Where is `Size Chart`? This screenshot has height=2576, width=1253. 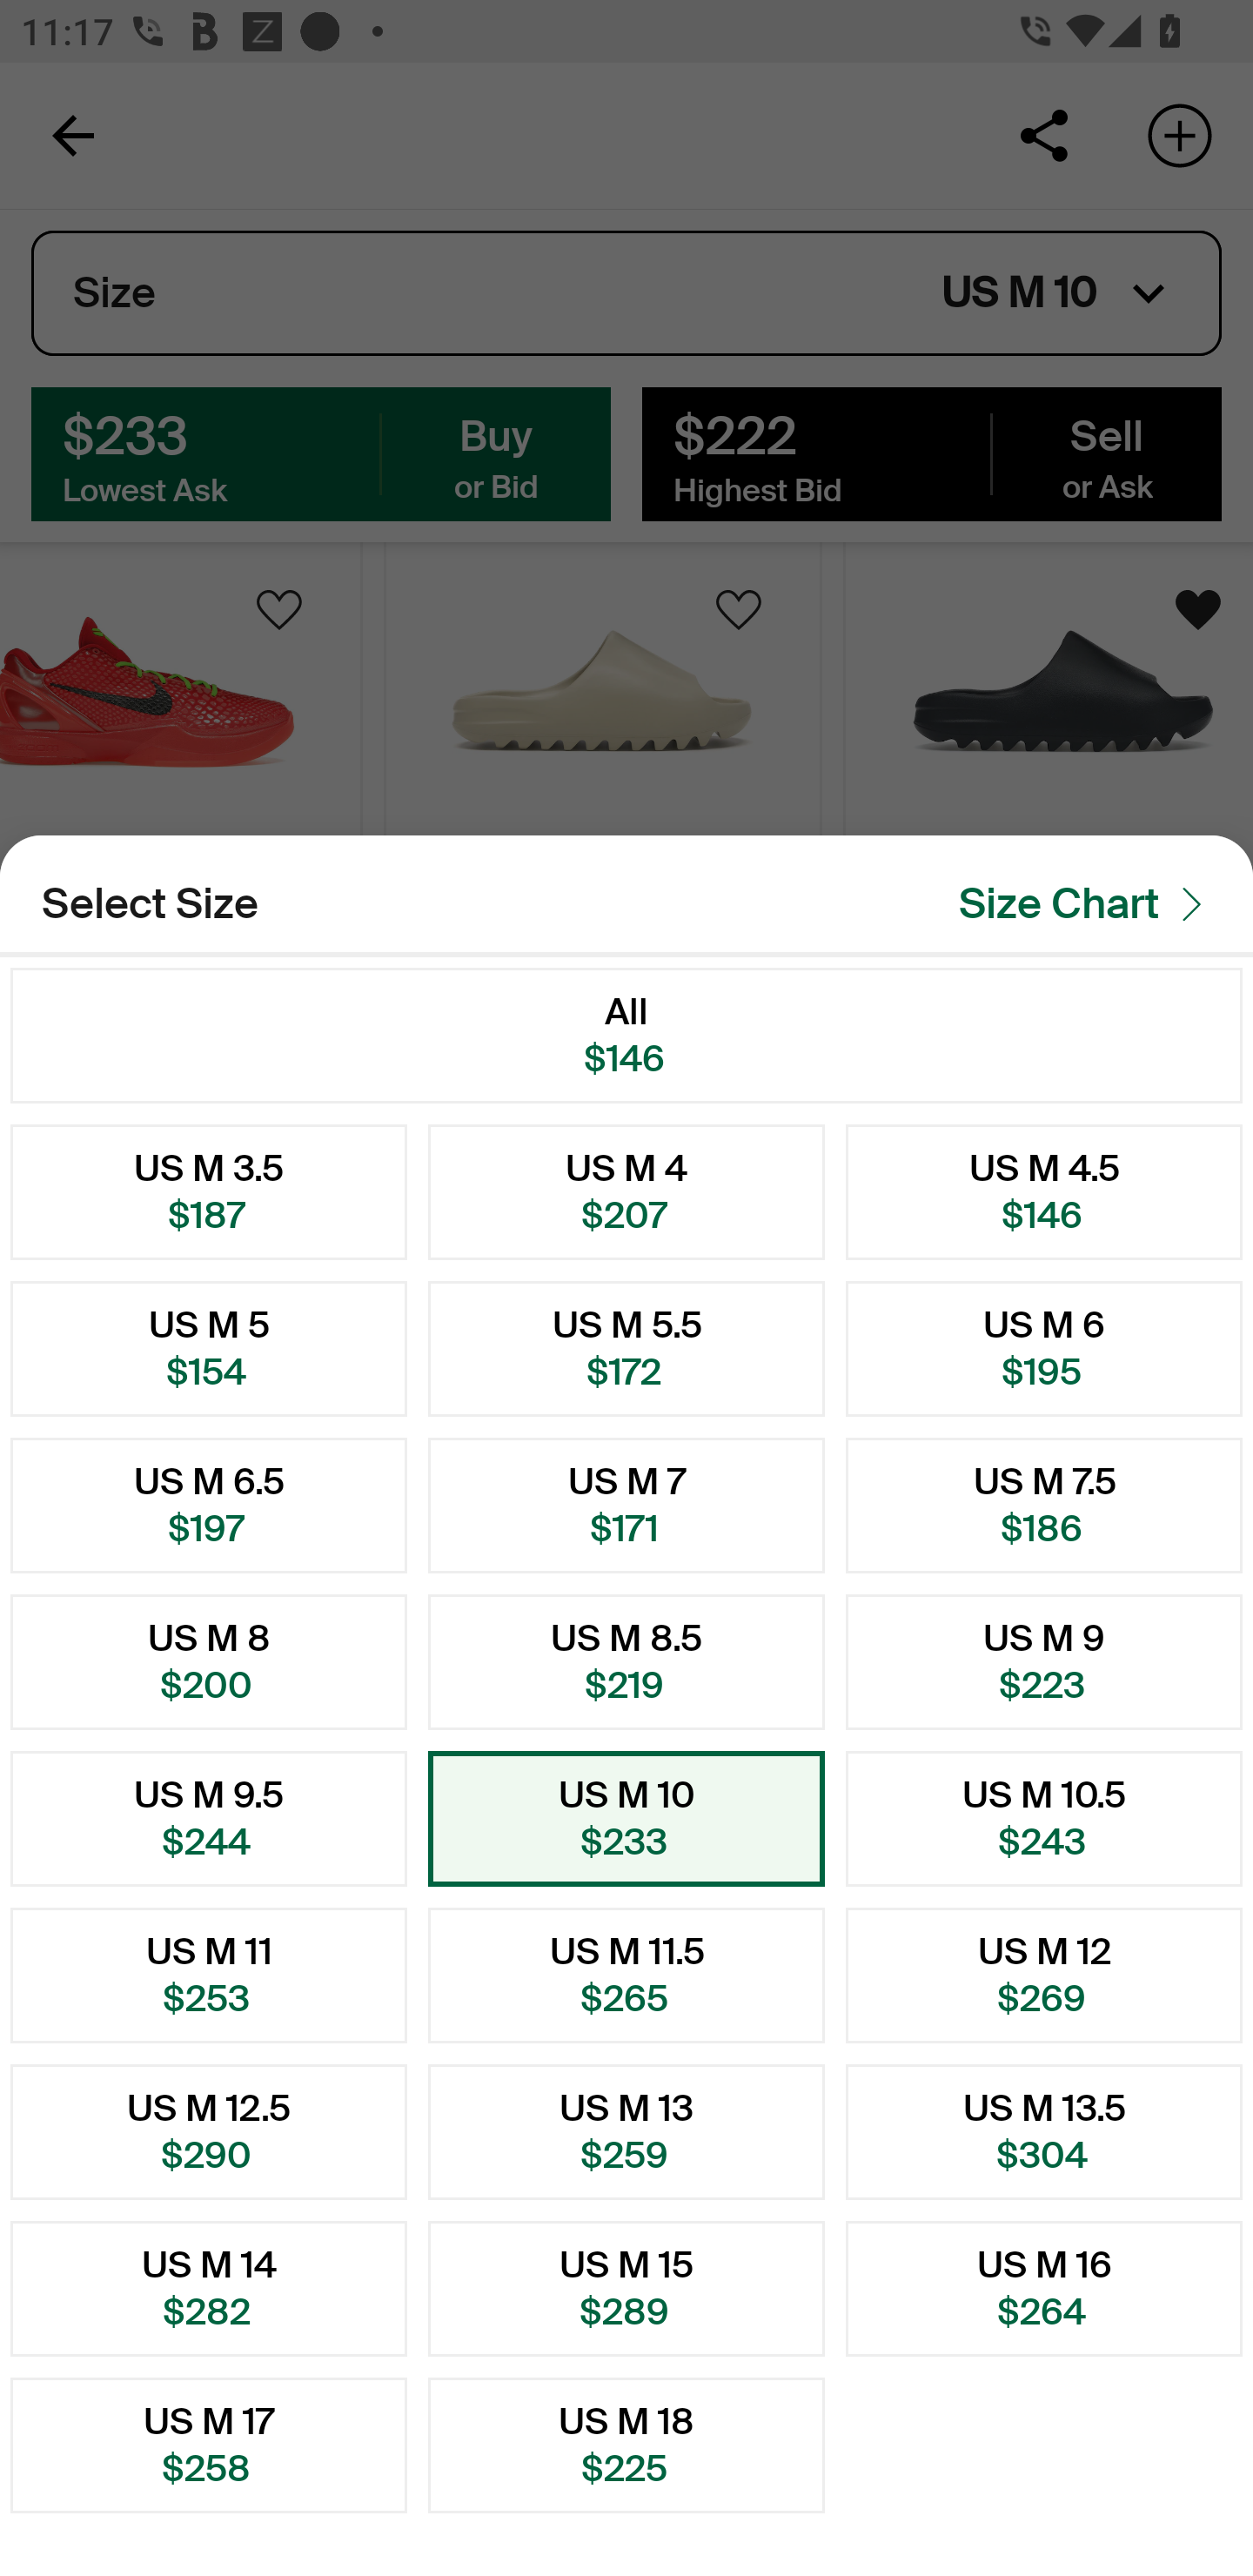 Size Chart is located at coordinates (1089, 903).